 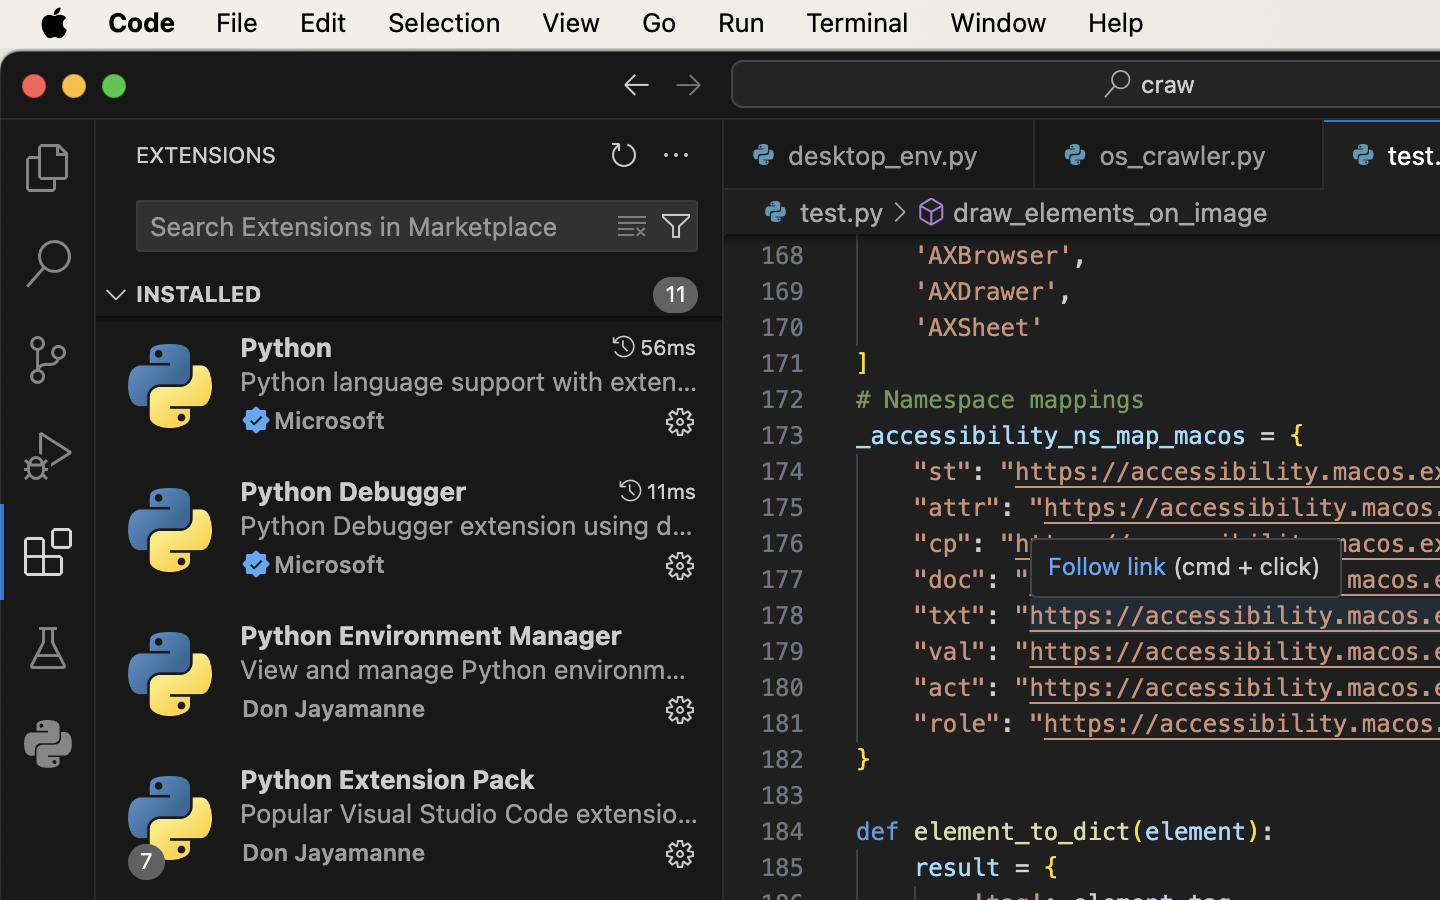 I want to click on , so click(x=680, y=422).